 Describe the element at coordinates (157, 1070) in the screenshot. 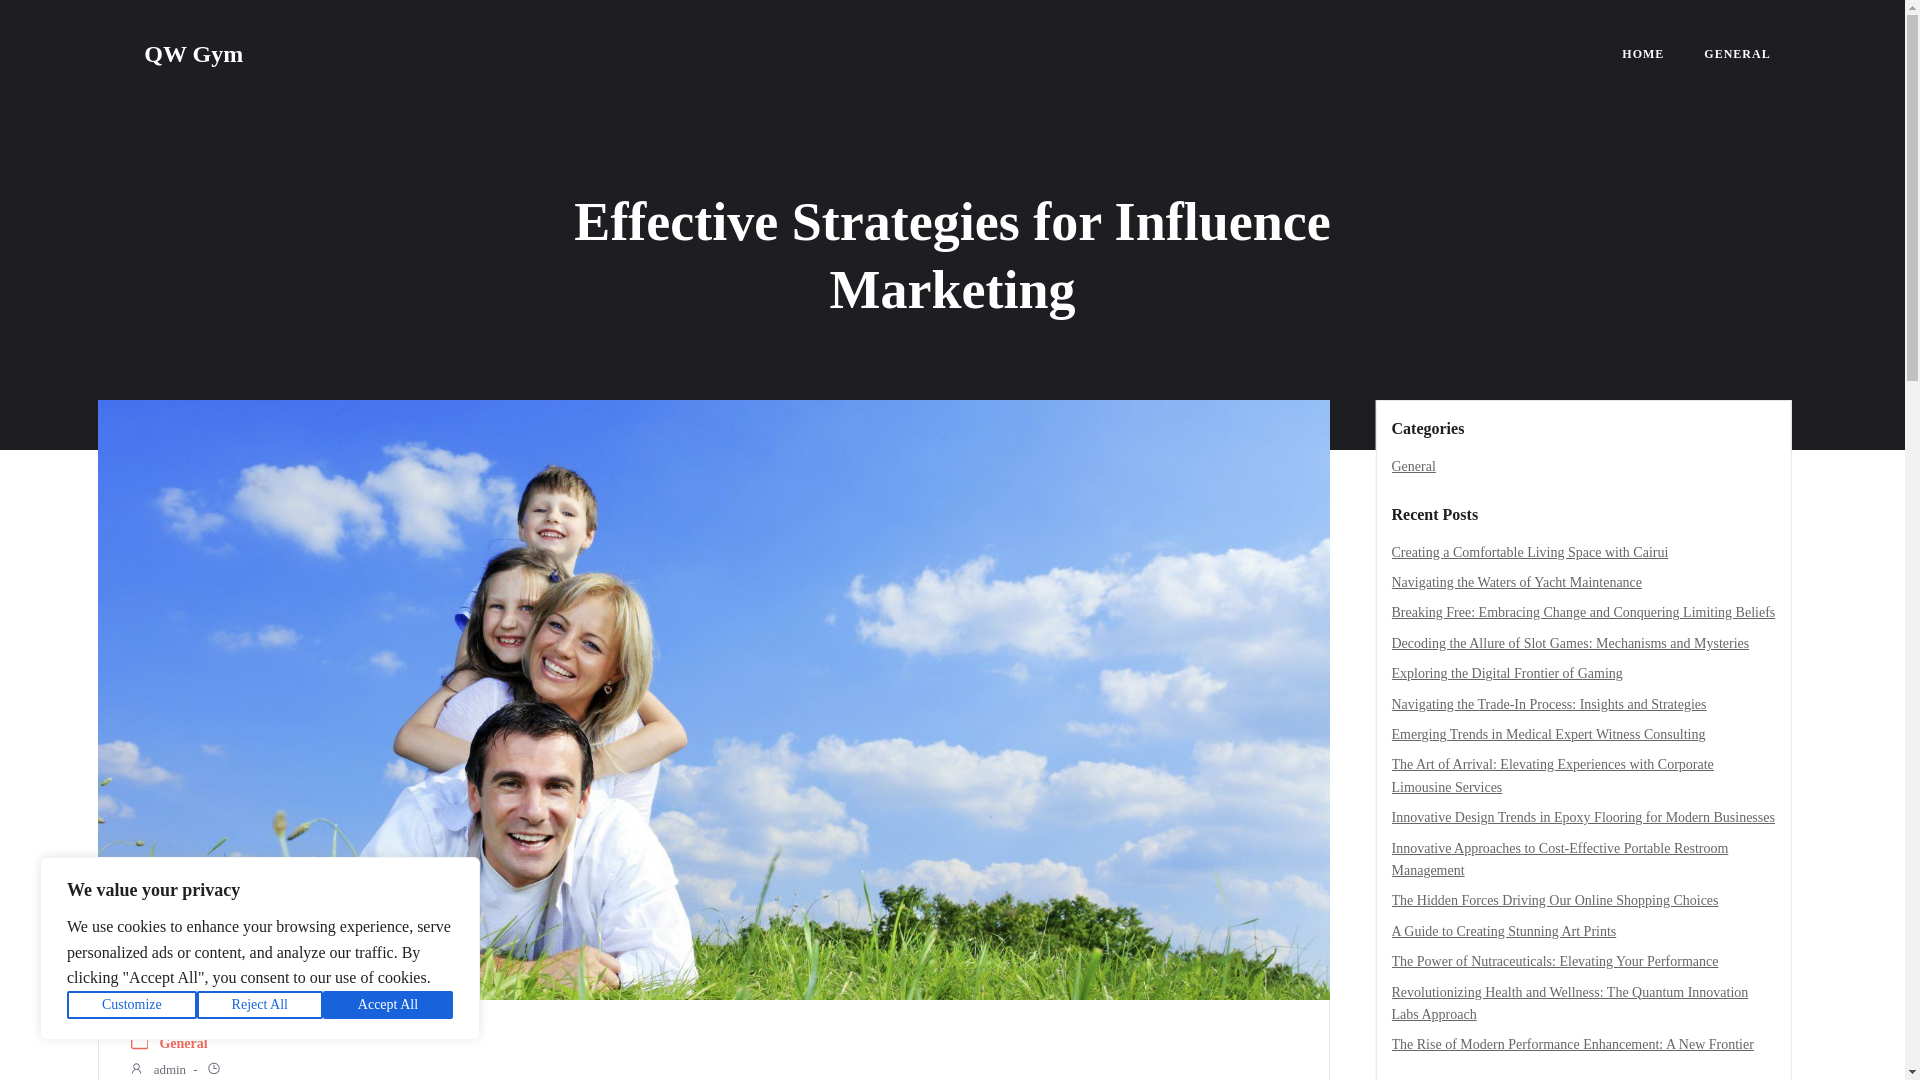

I see `admin` at that location.